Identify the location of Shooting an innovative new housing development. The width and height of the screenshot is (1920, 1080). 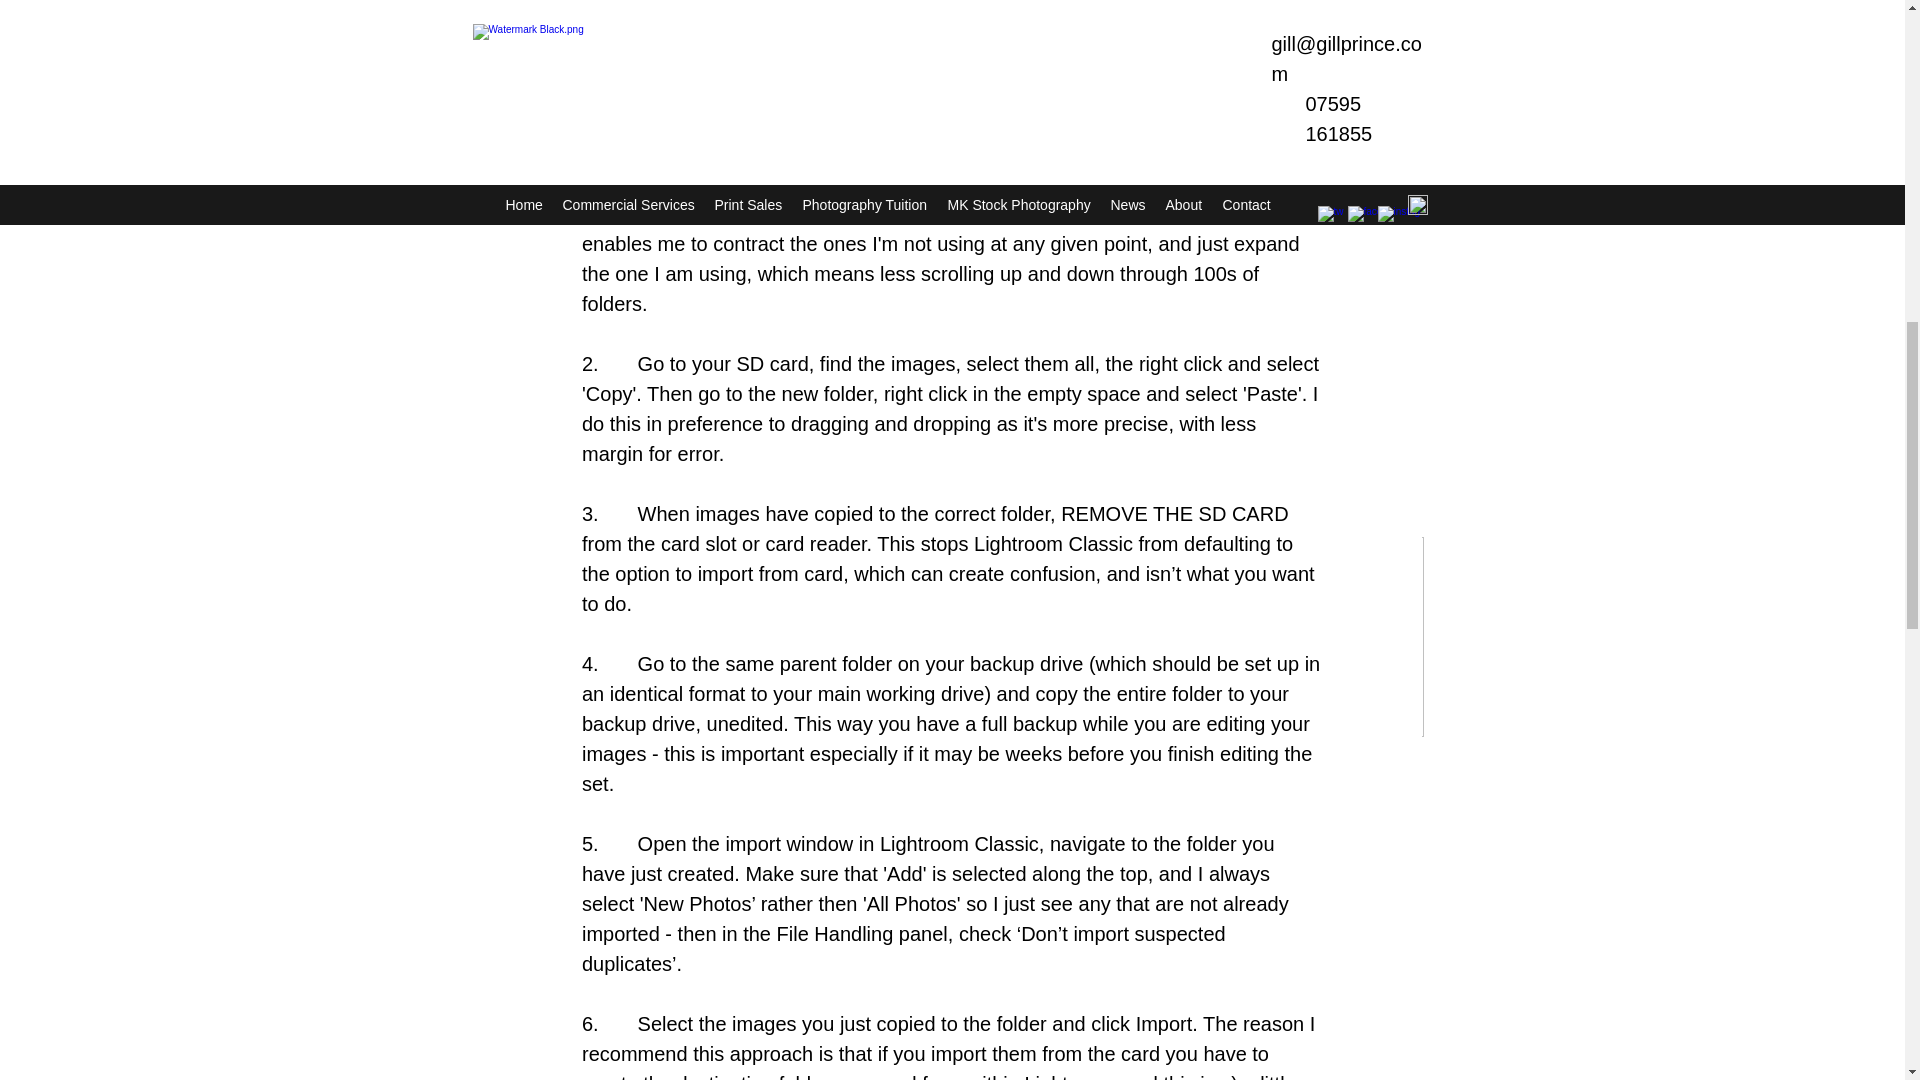
(1274, 811).